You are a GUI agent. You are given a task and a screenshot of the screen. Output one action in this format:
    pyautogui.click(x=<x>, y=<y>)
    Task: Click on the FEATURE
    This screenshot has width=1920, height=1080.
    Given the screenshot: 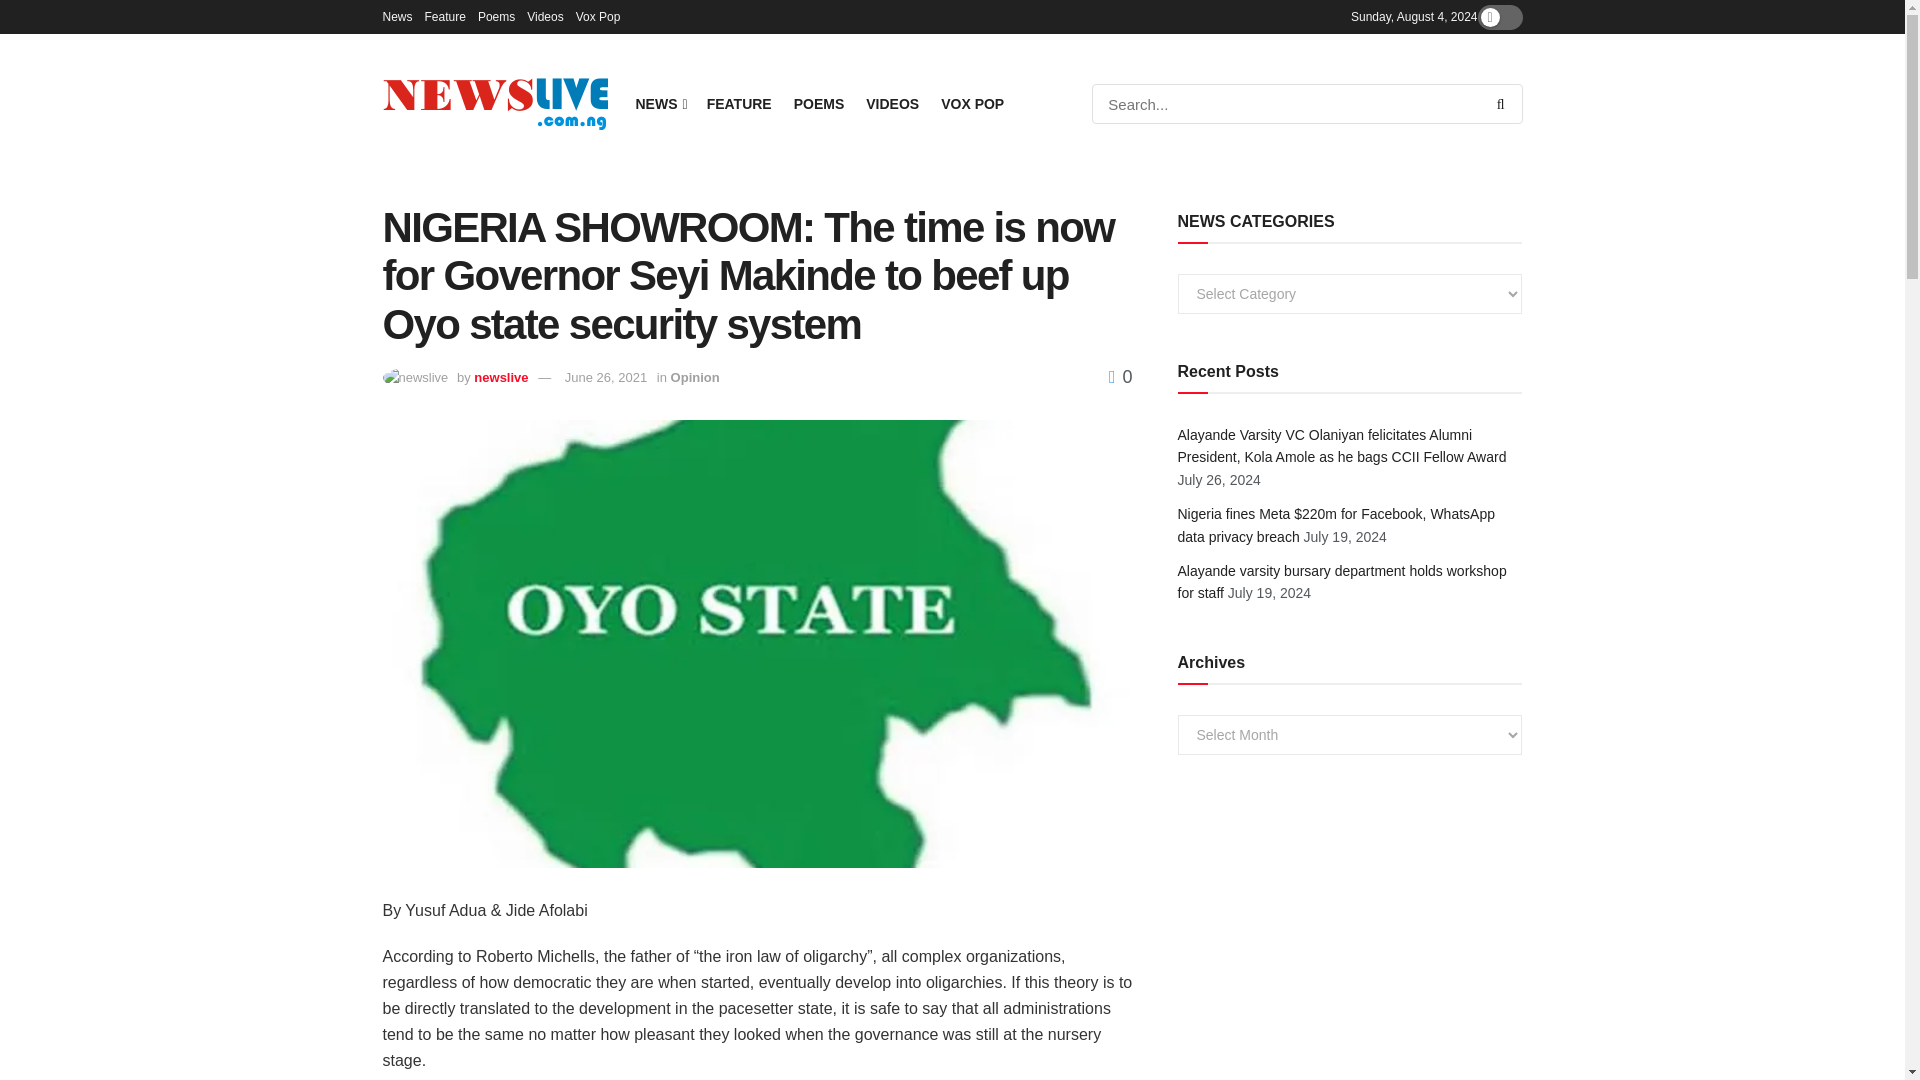 What is the action you would take?
    pyautogui.click(x=738, y=103)
    